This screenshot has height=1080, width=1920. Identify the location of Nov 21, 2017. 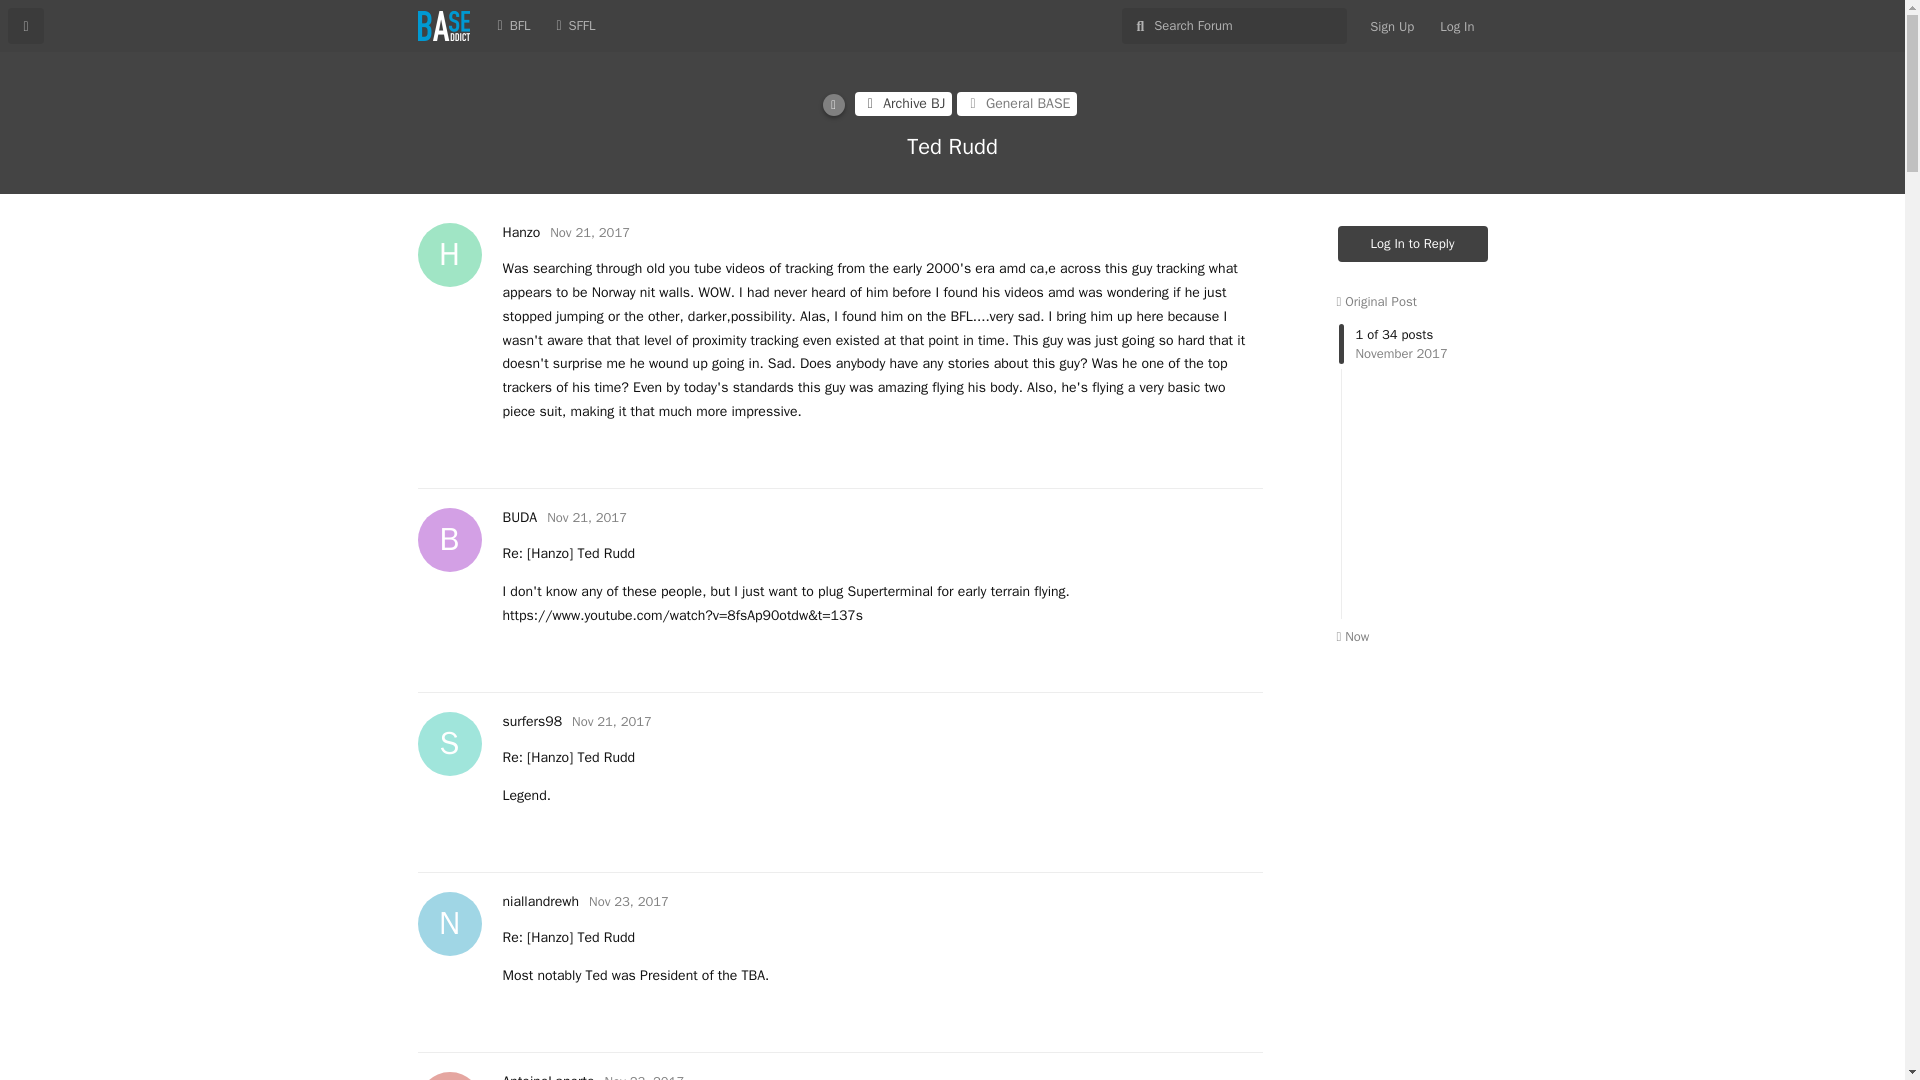
(587, 516).